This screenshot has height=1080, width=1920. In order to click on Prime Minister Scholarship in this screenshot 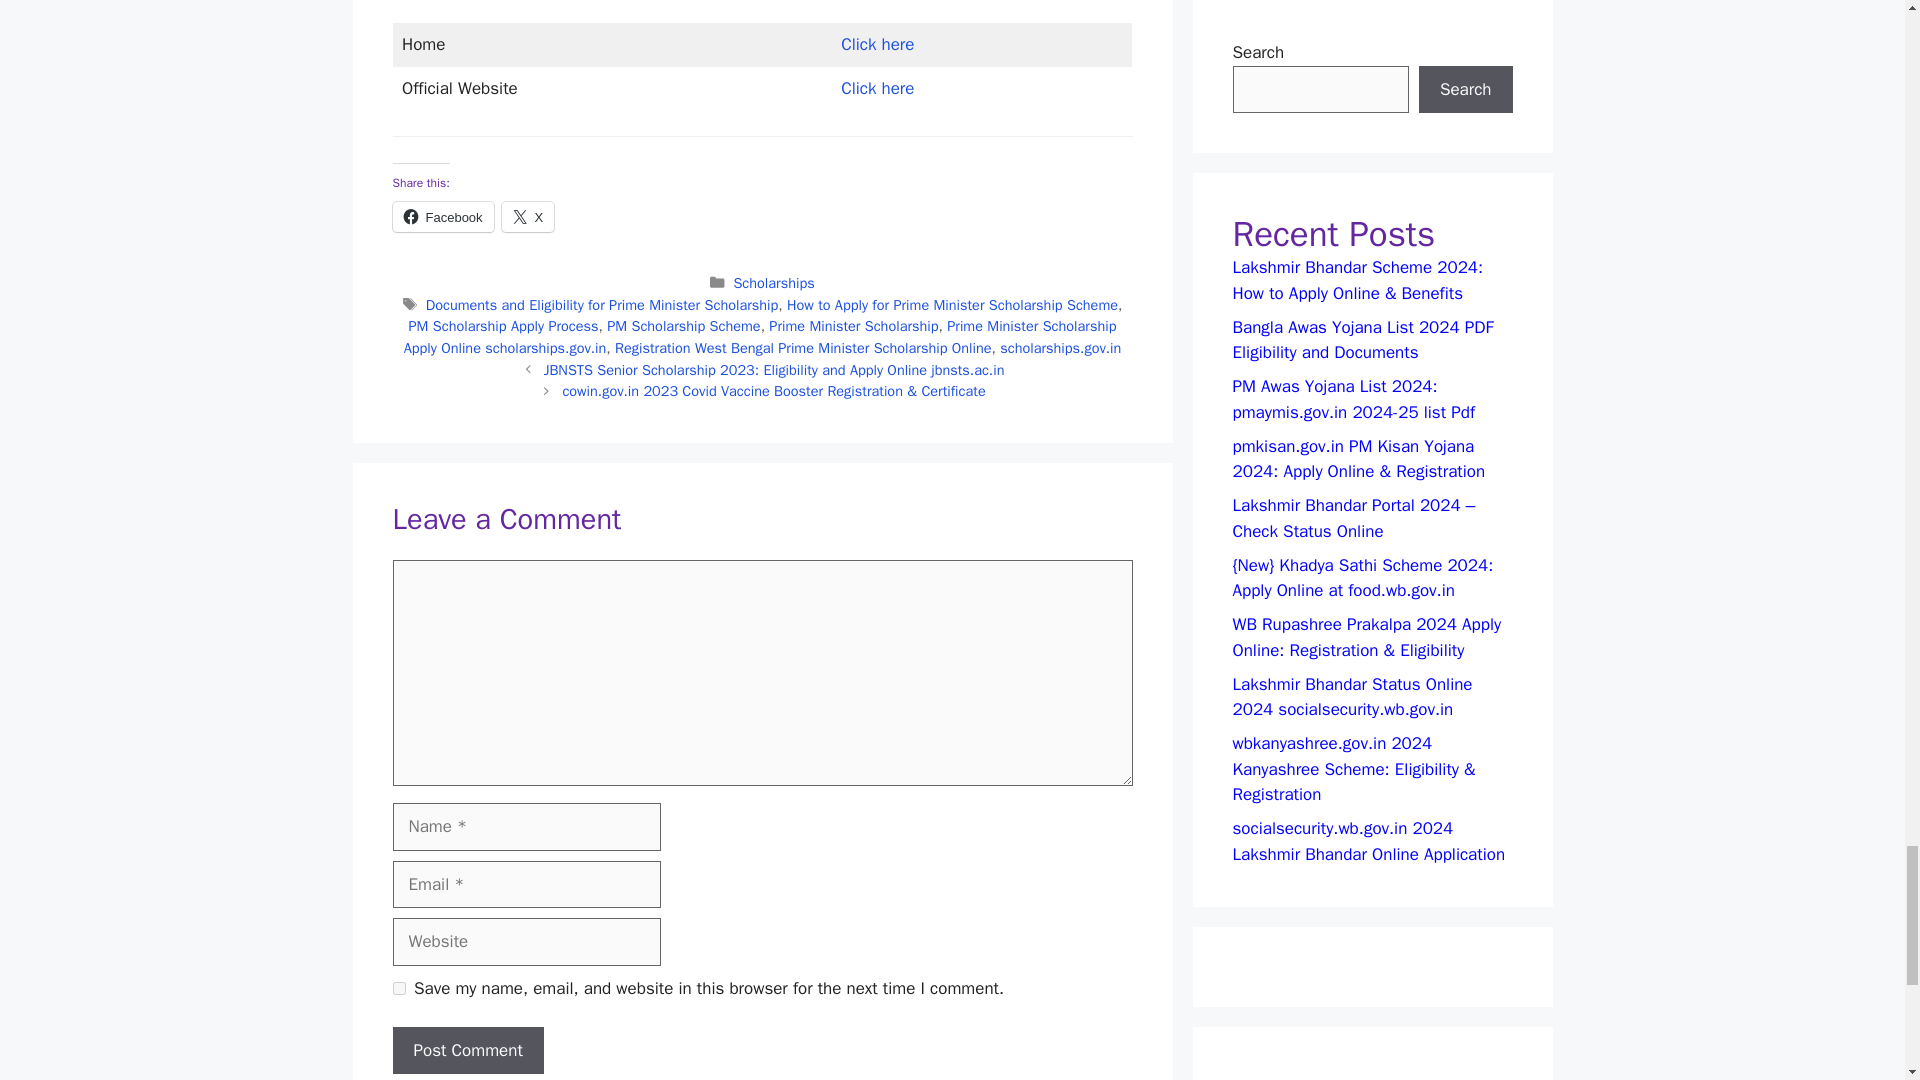, I will do `click(854, 326)`.